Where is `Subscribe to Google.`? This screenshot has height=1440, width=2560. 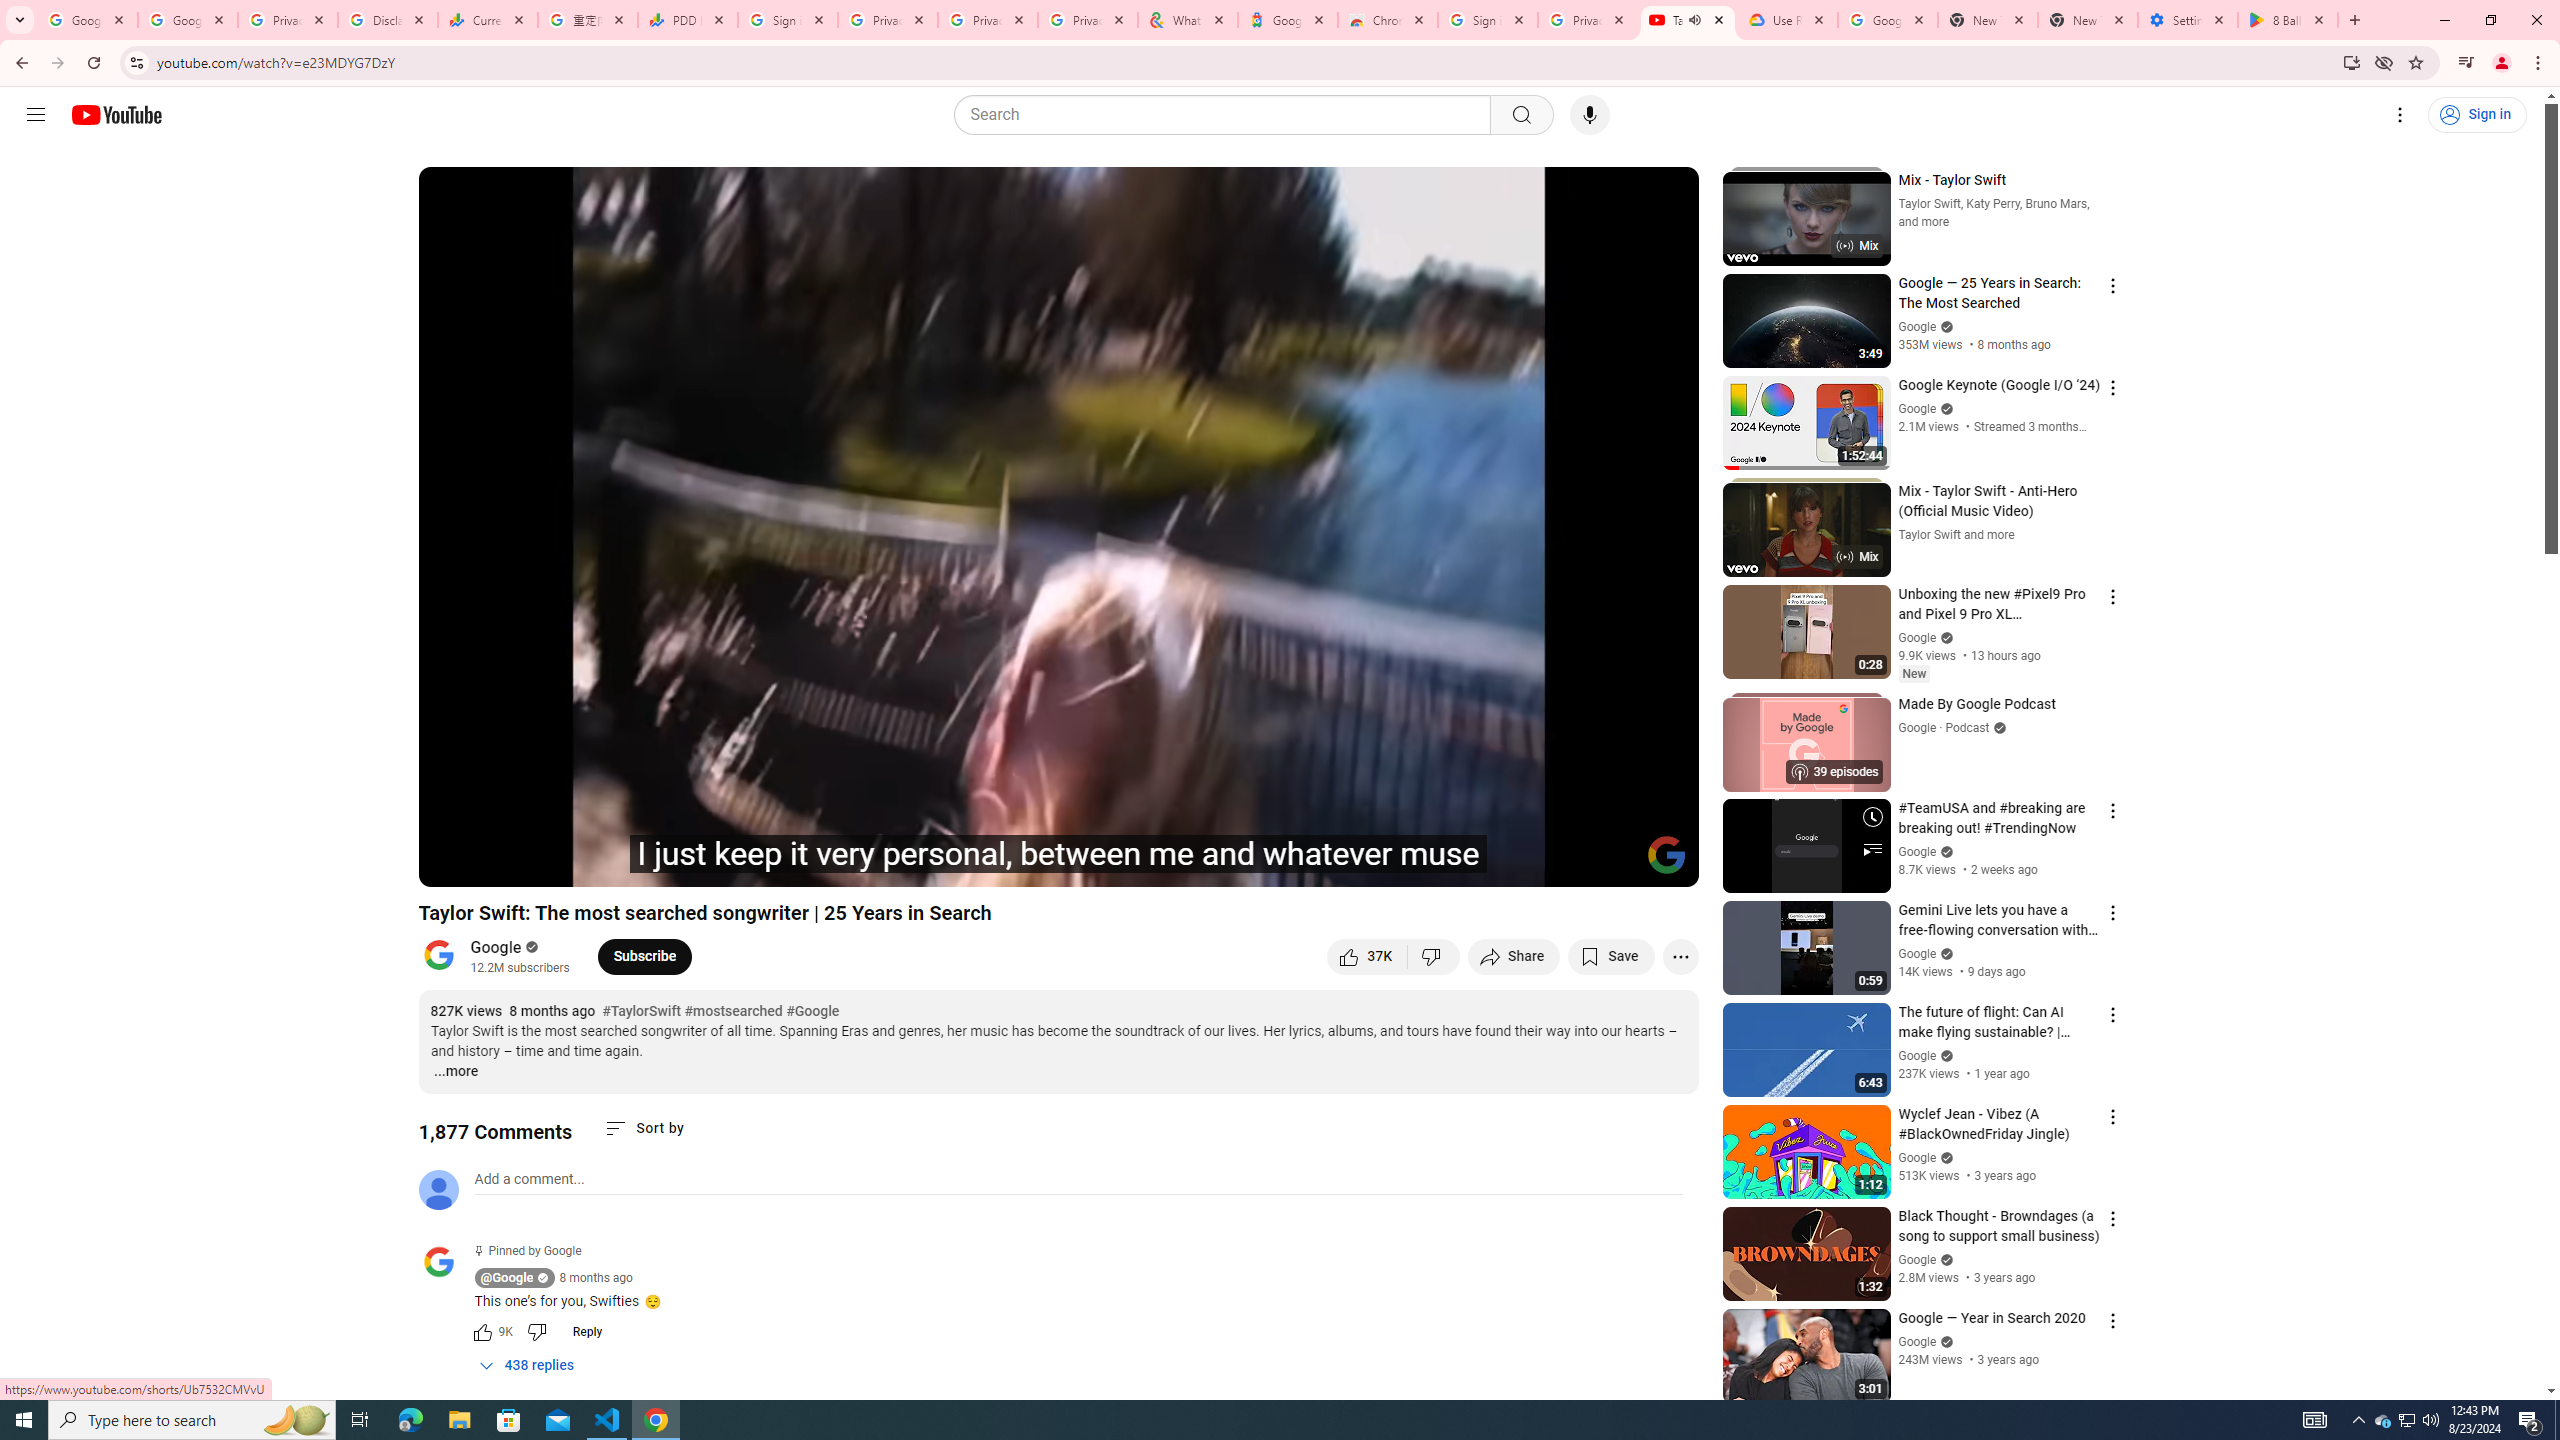 Subscribe to Google. is located at coordinates (644, 956).